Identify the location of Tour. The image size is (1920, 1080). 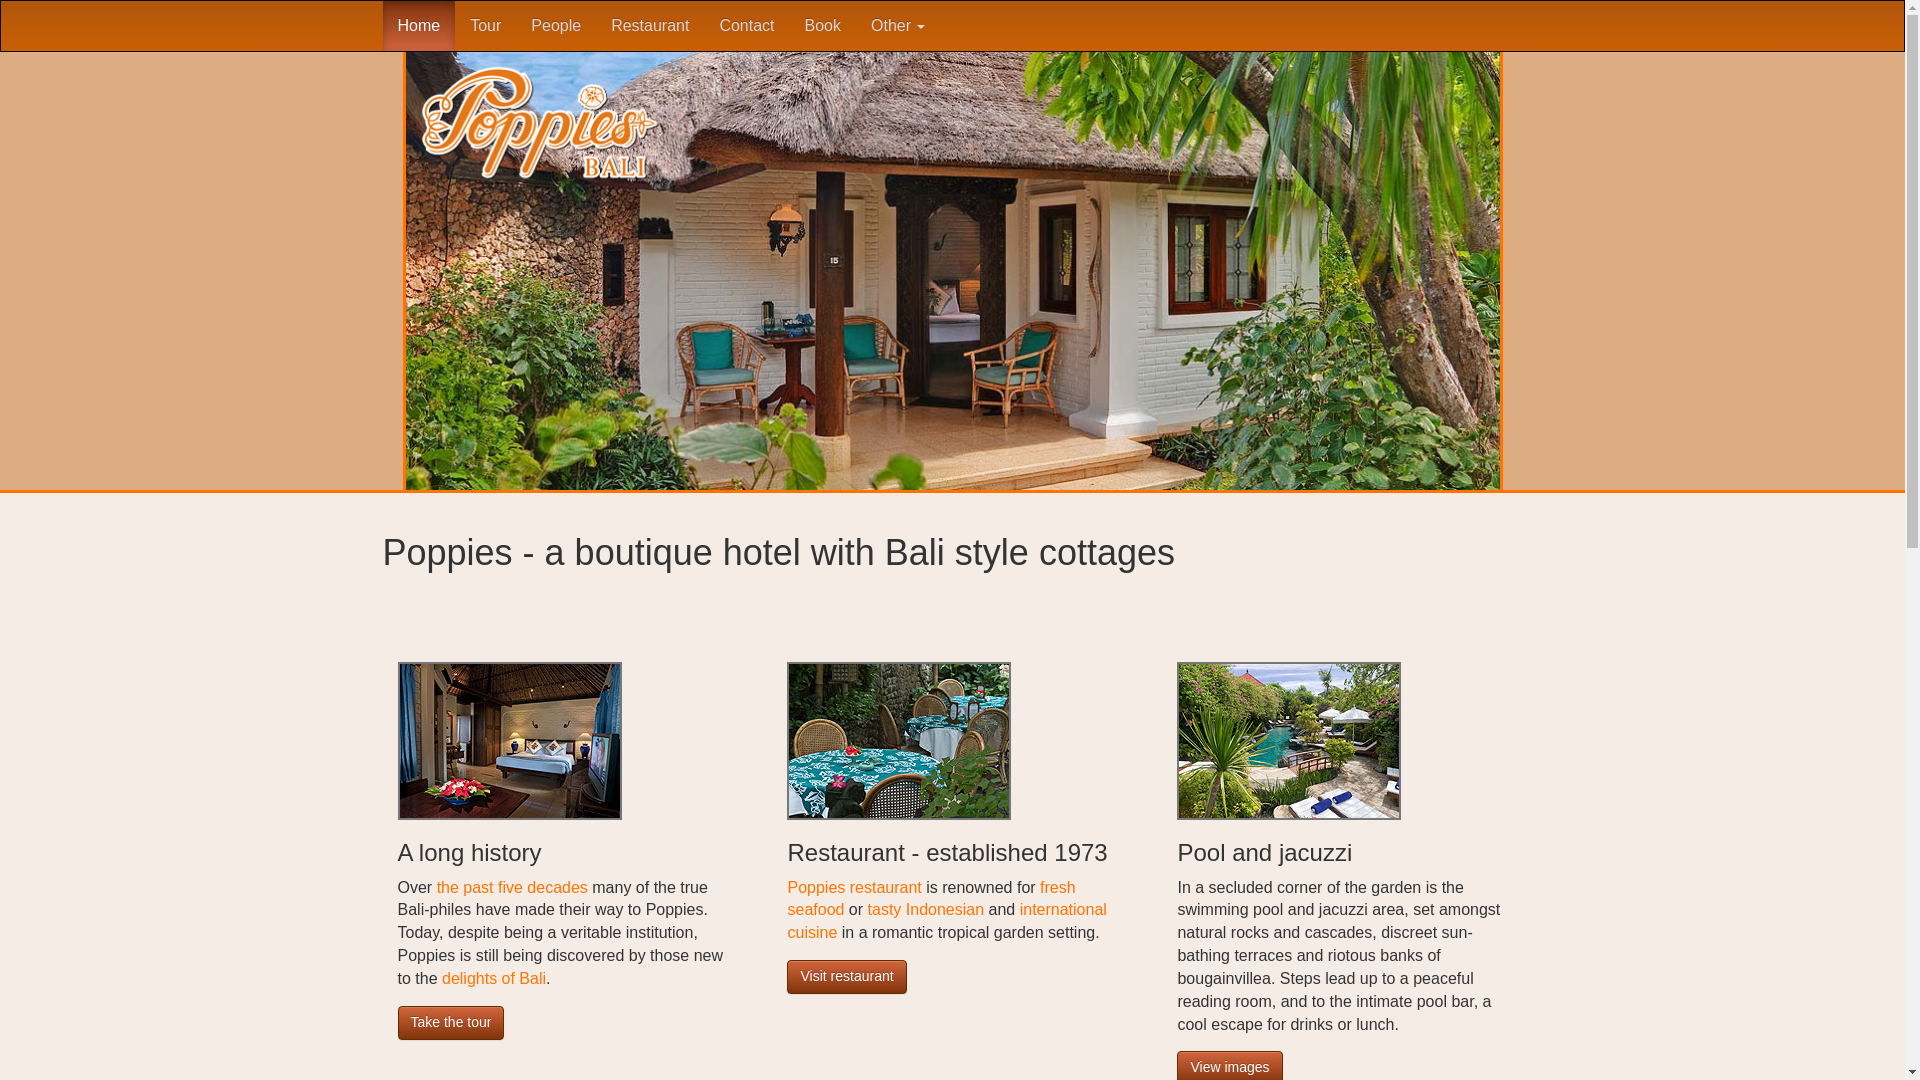
(486, 26).